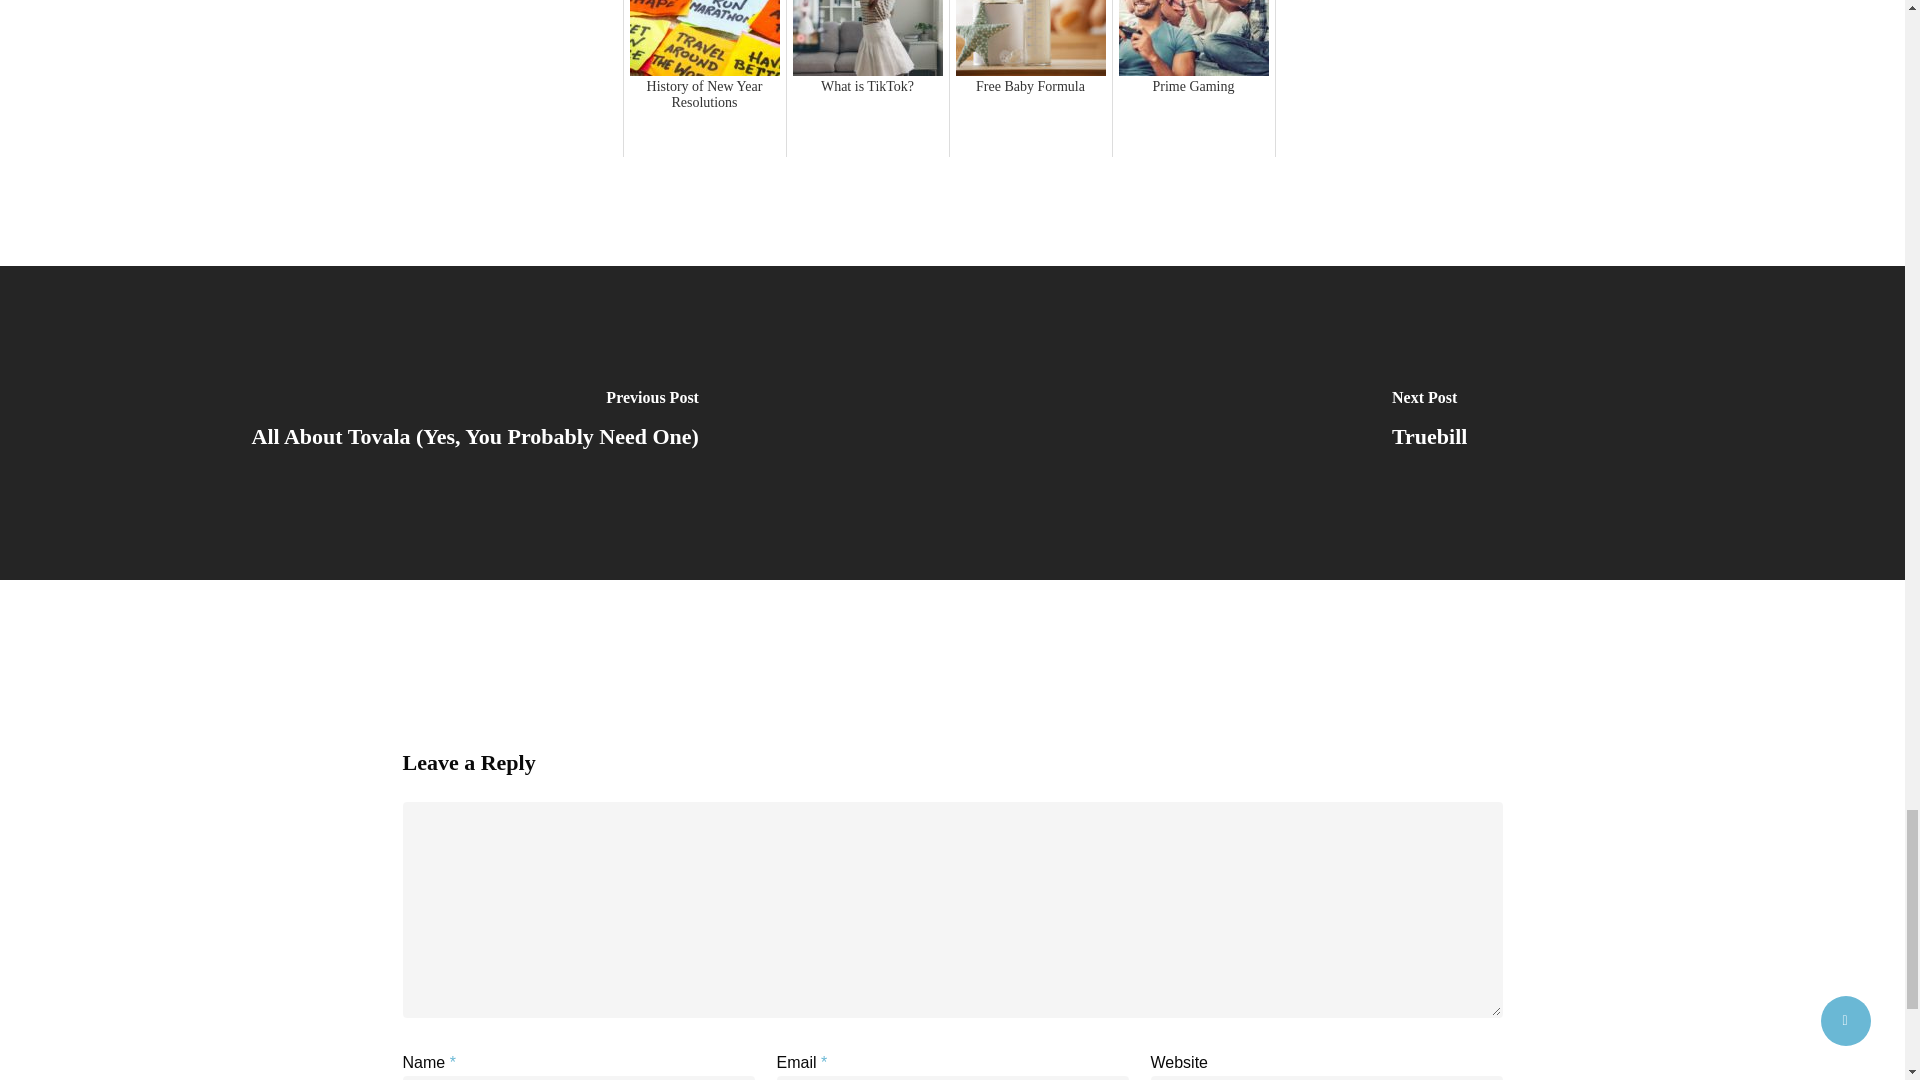 The image size is (1920, 1080). I want to click on What is TikTok?, so click(868, 78).